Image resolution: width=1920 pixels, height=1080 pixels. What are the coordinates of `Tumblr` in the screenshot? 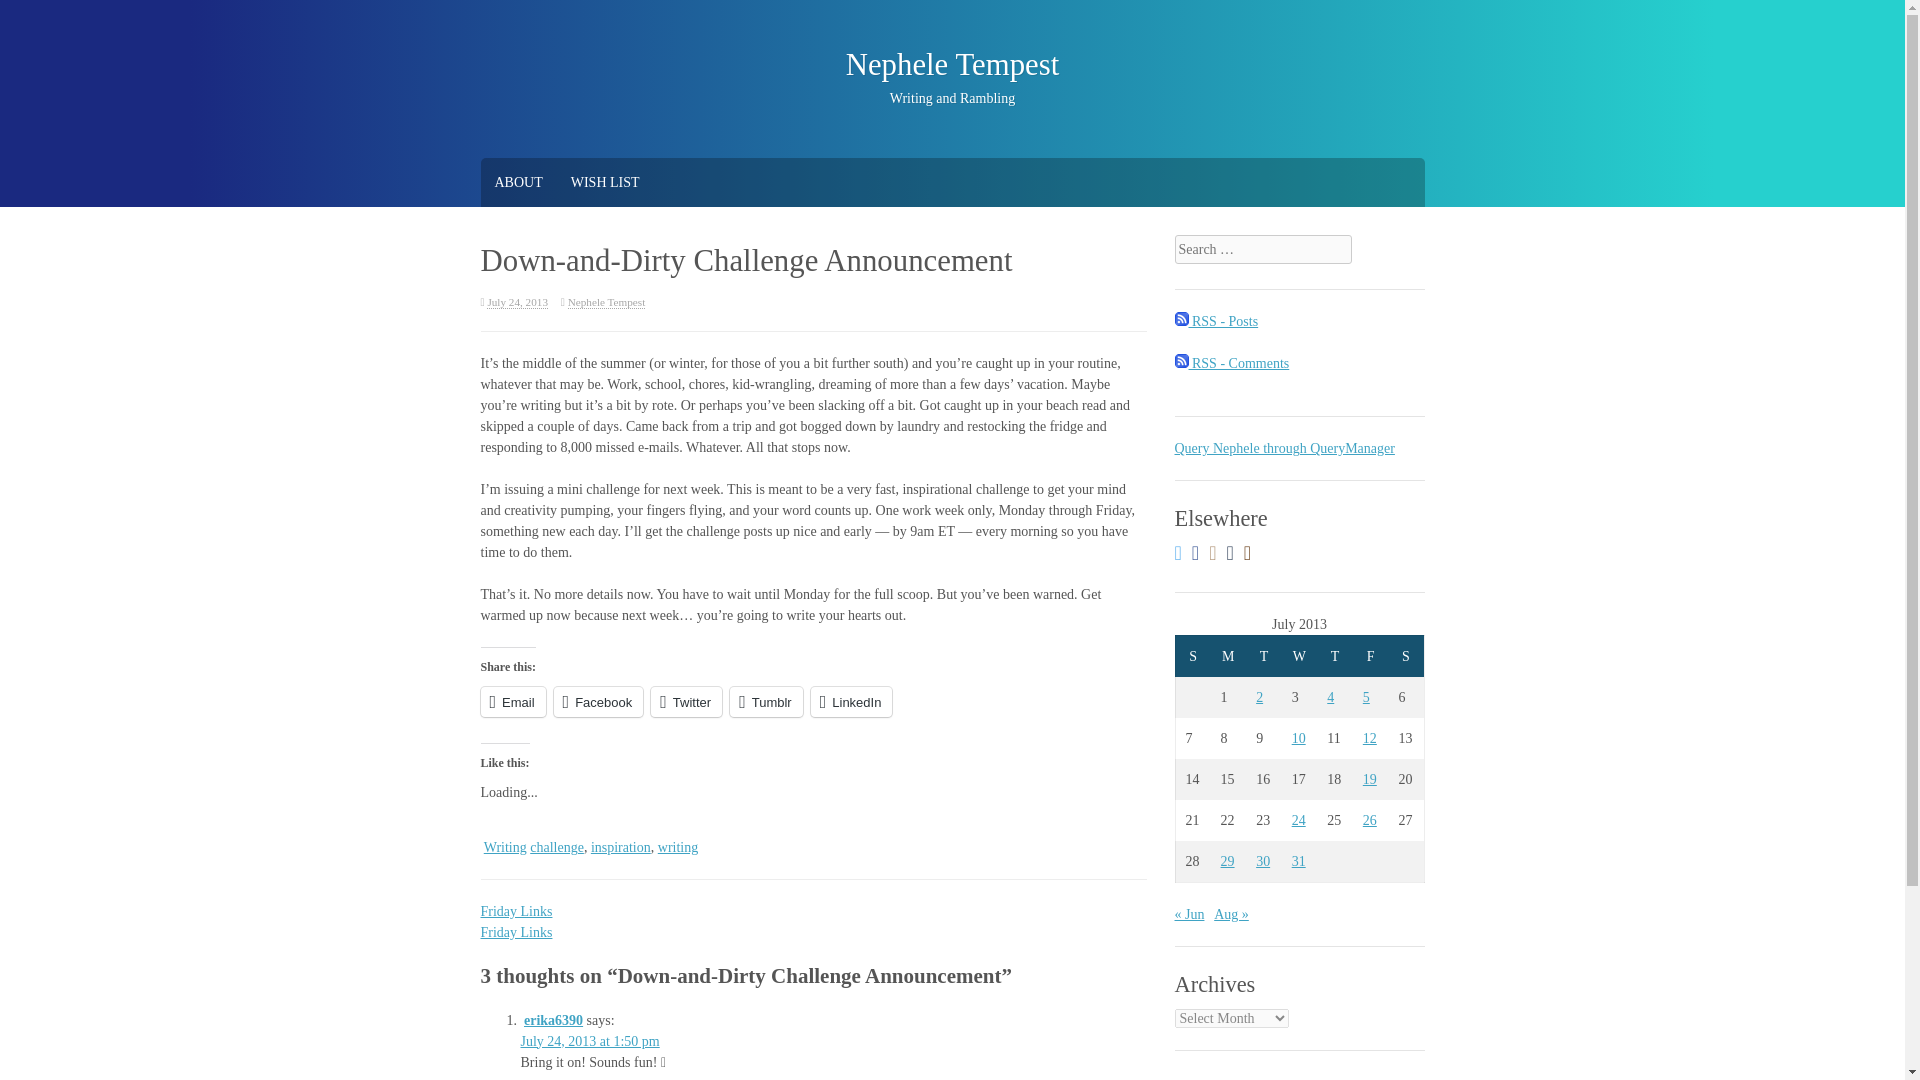 It's located at (766, 702).